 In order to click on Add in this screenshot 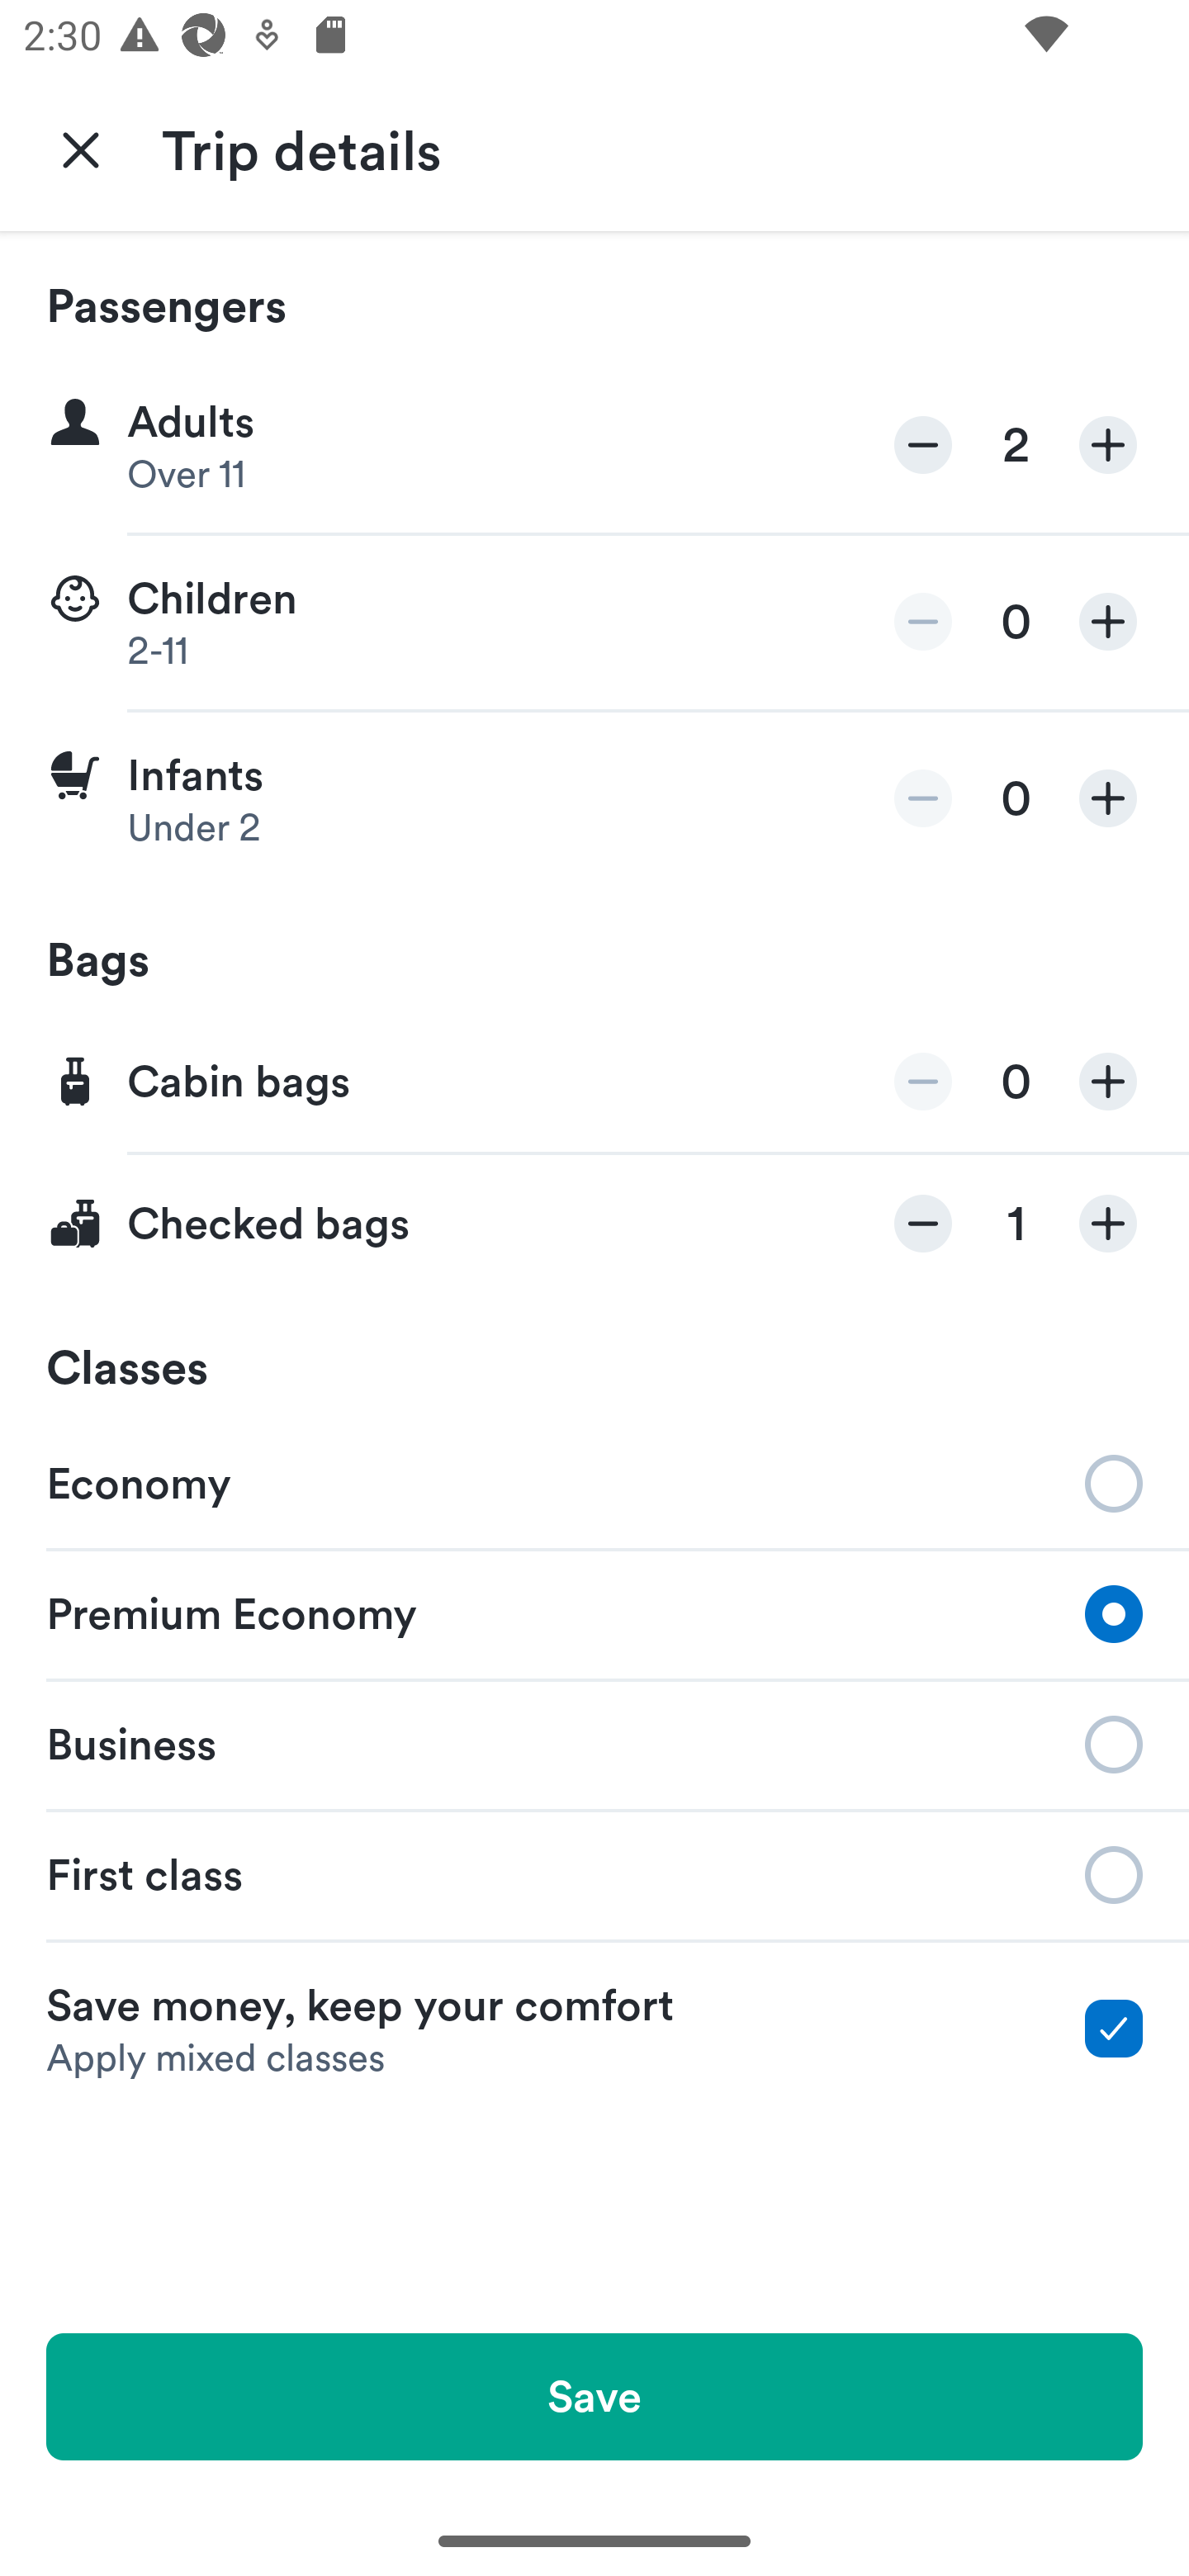, I will do `click(1108, 1224)`.